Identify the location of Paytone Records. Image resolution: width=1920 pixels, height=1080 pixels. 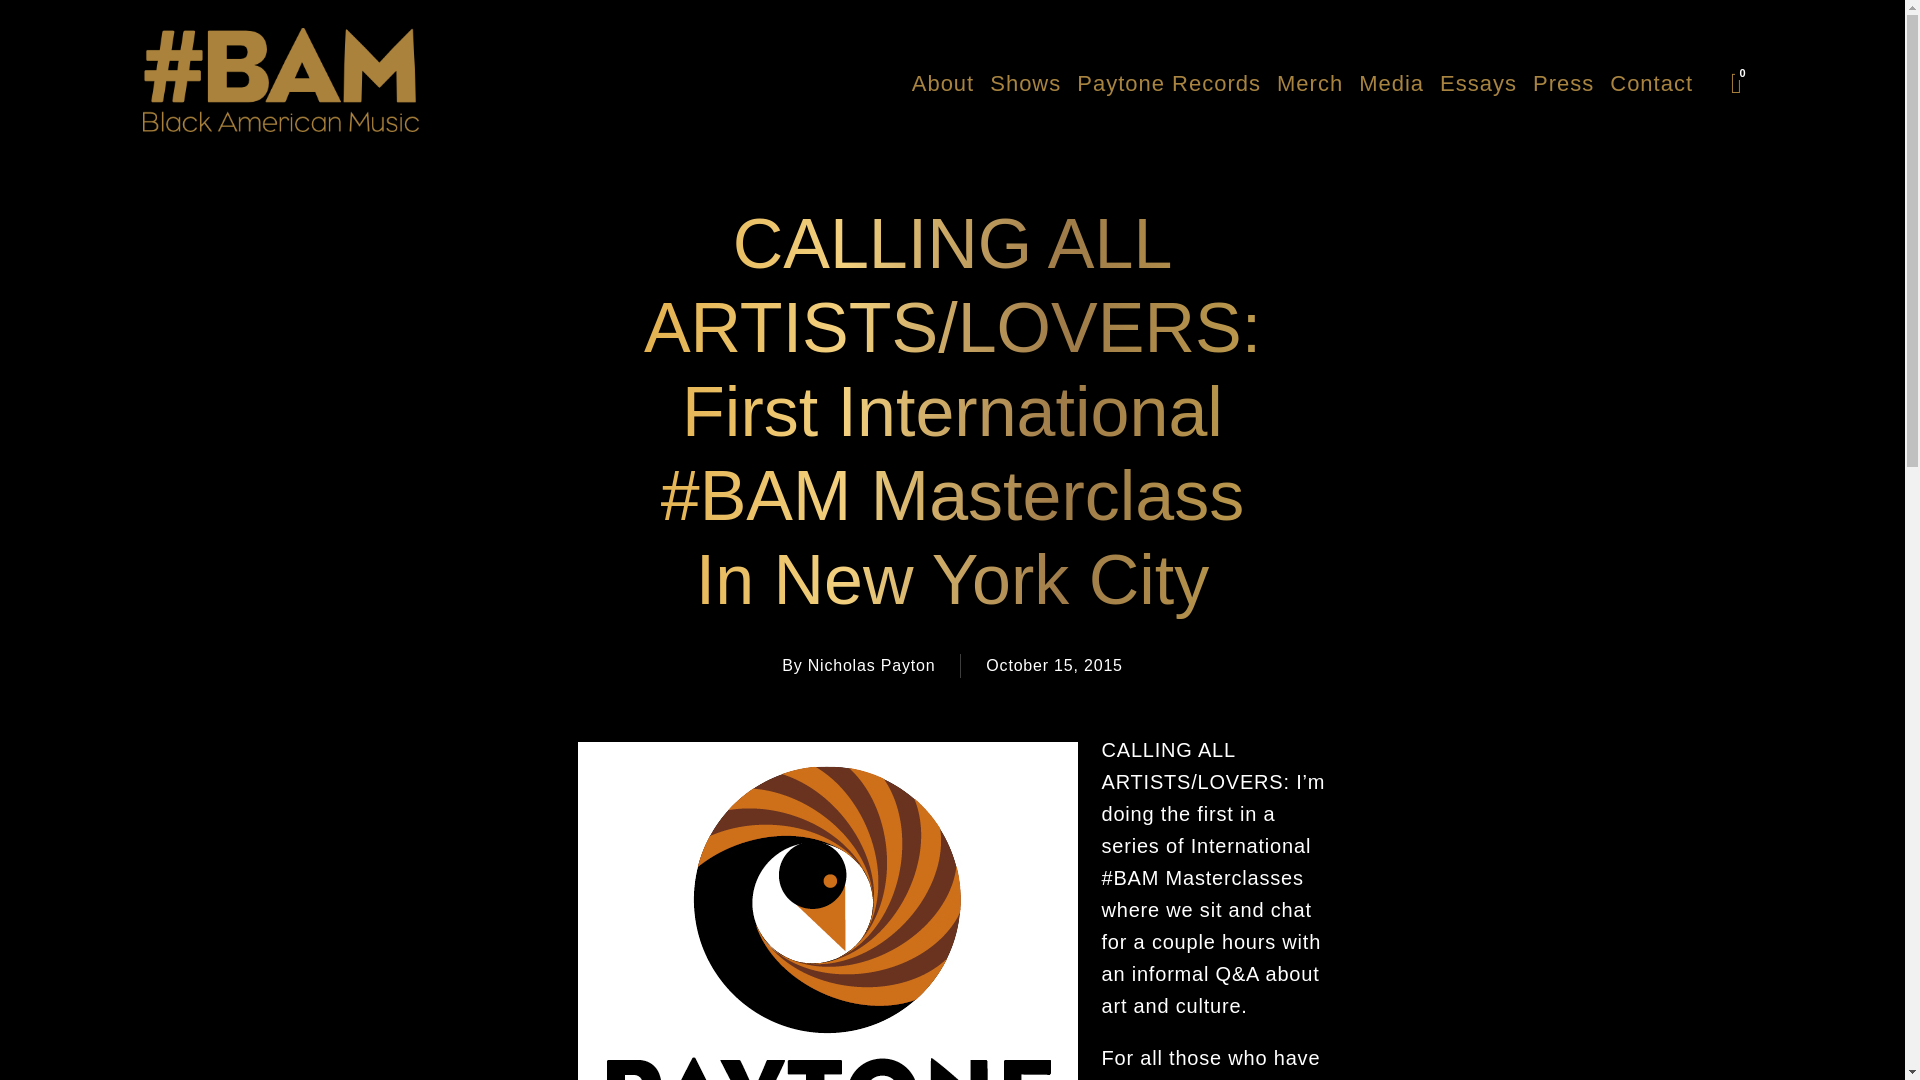
(1169, 83).